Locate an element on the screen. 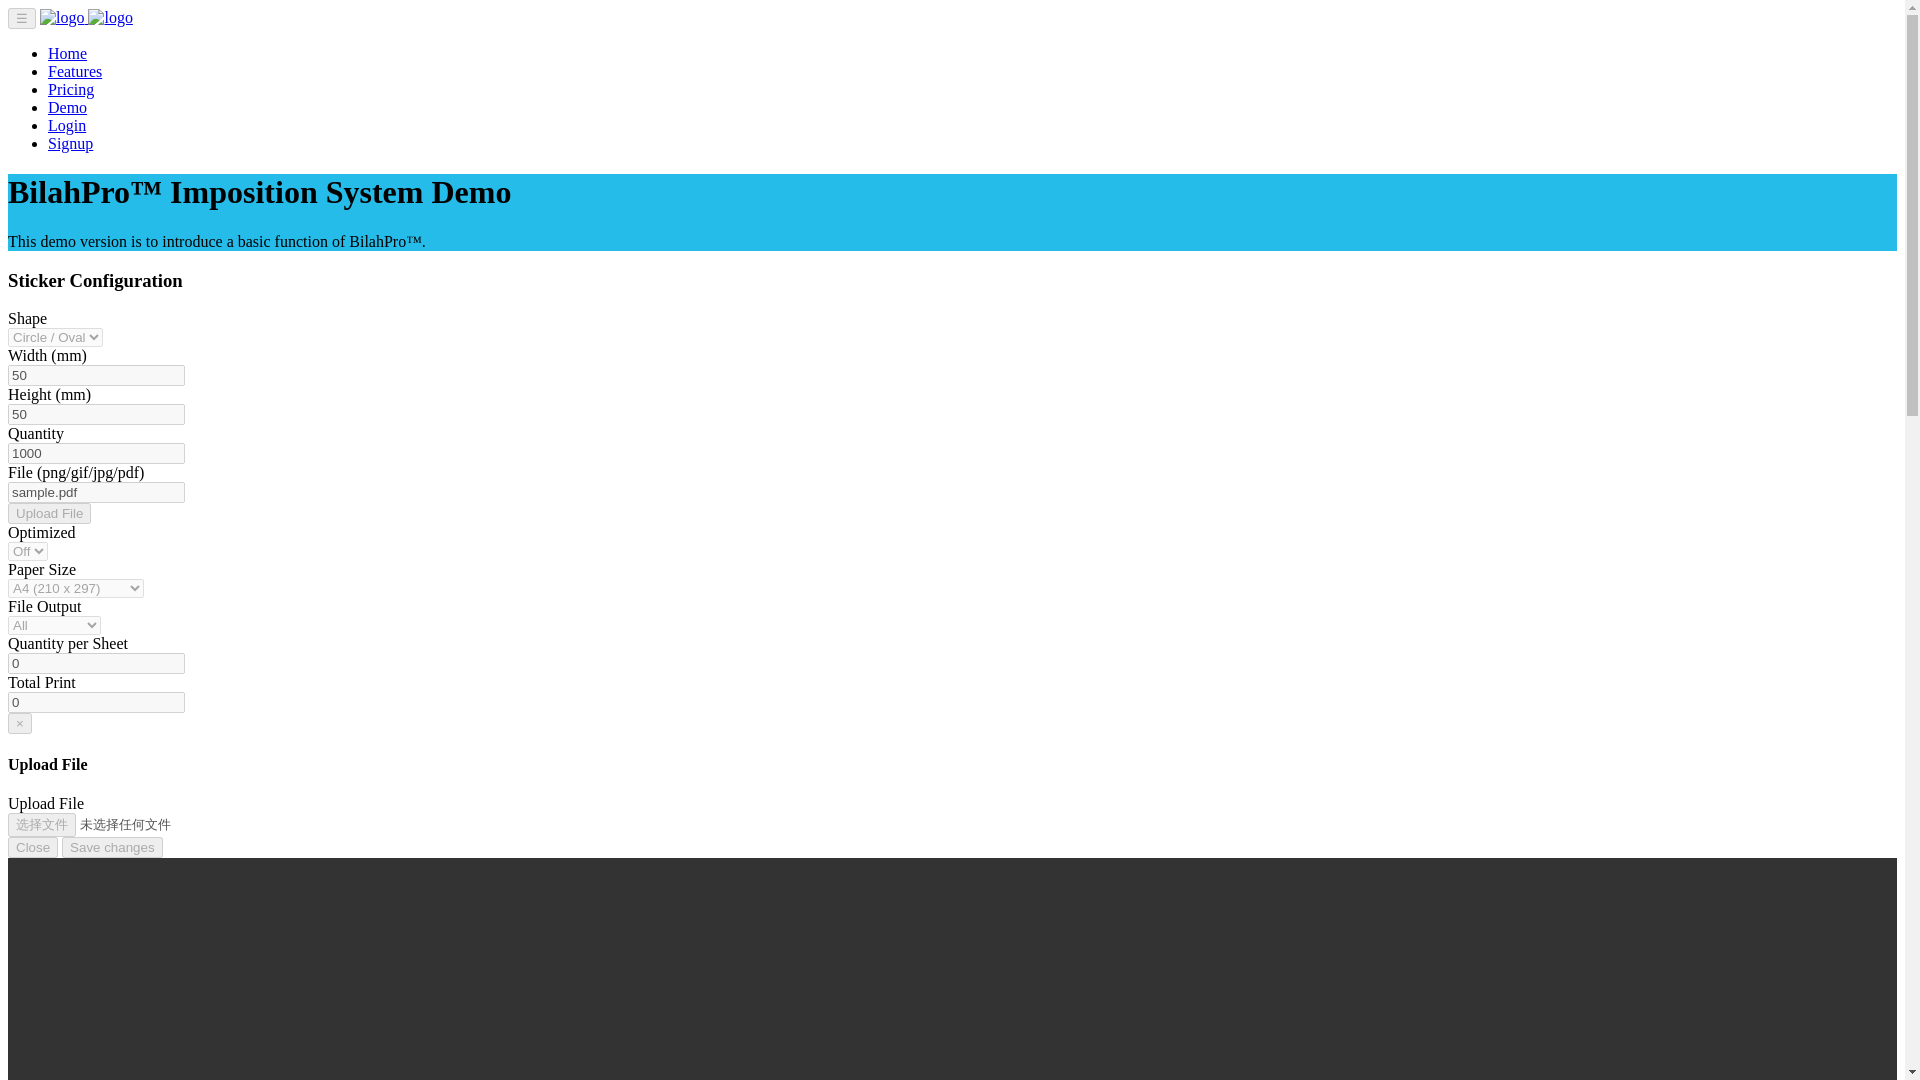 The height and width of the screenshot is (1080, 1920). Demo is located at coordinates (67, 107).